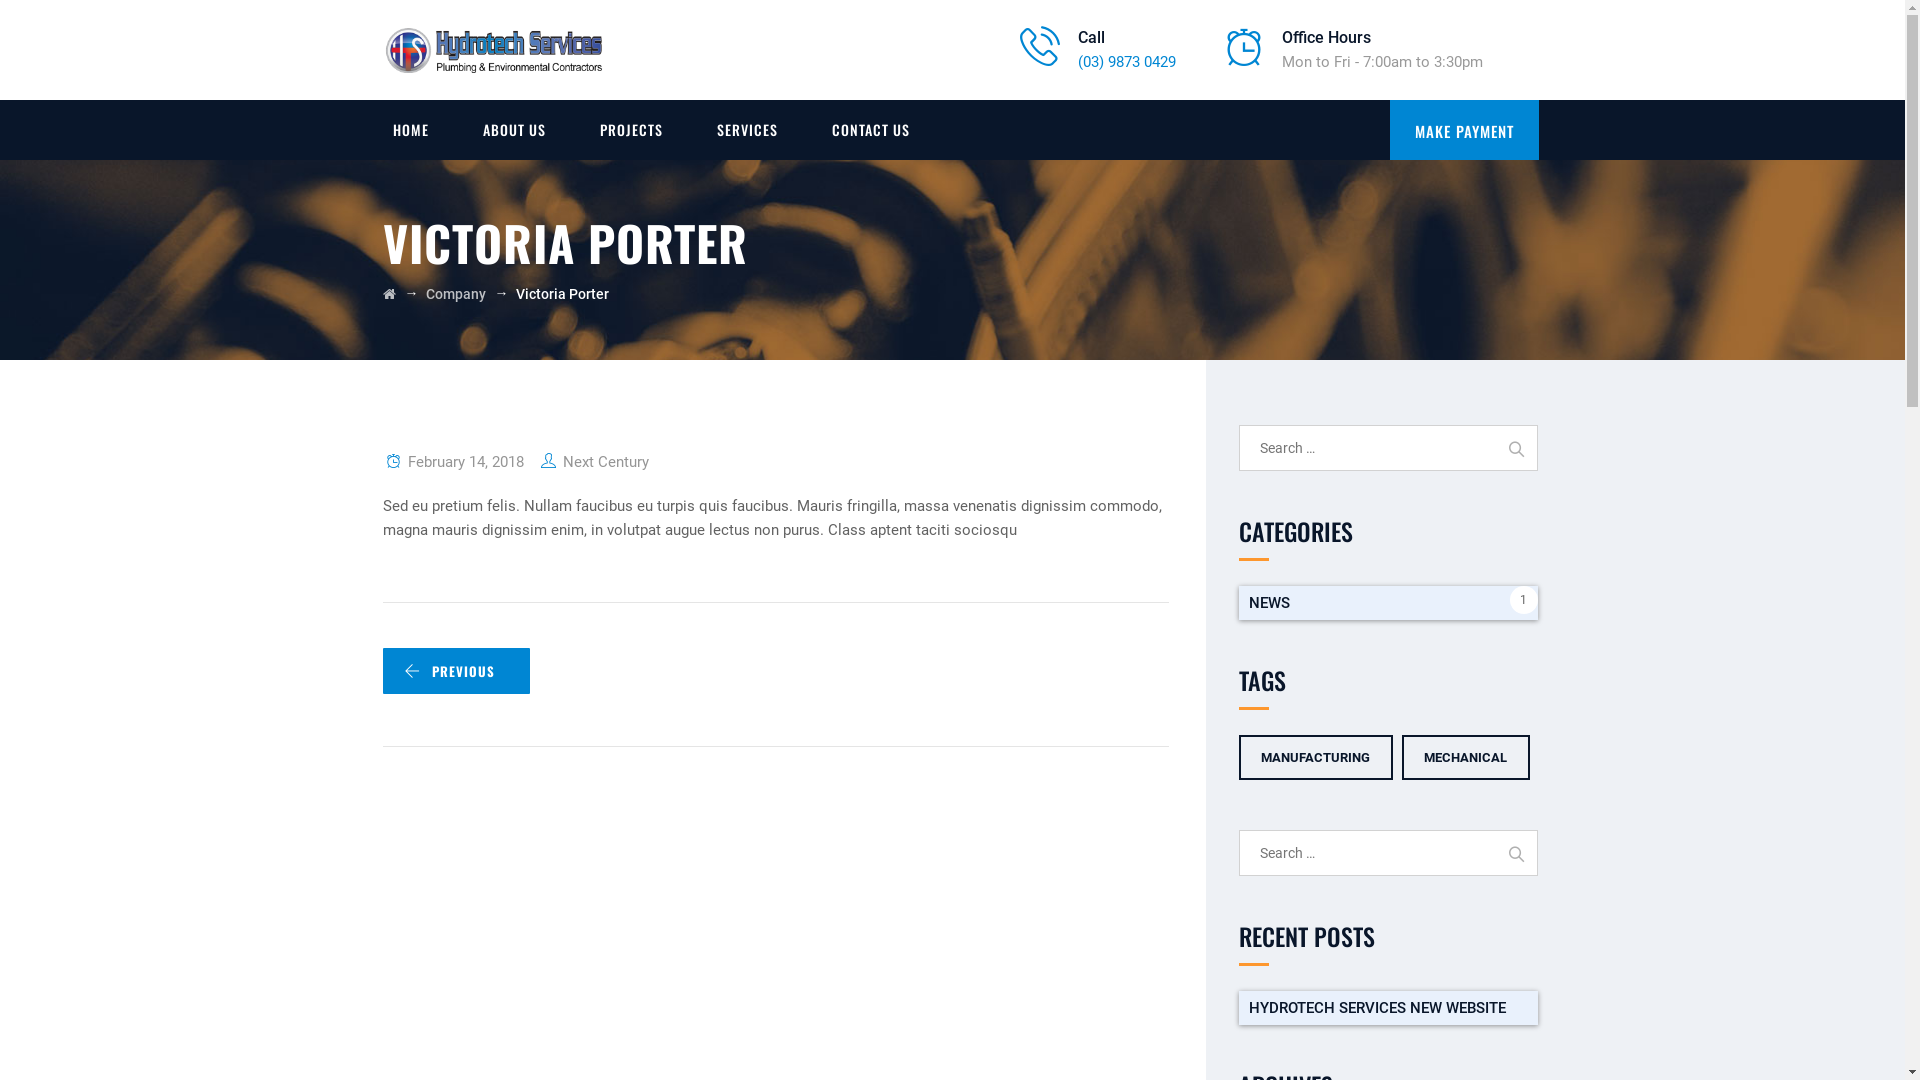 This screenshot has height=1080, width=1920. What do you see at coordinates (1466, 758) in the screenshot?
I see `MECHANICAL` at bounding box center [1466, 758].